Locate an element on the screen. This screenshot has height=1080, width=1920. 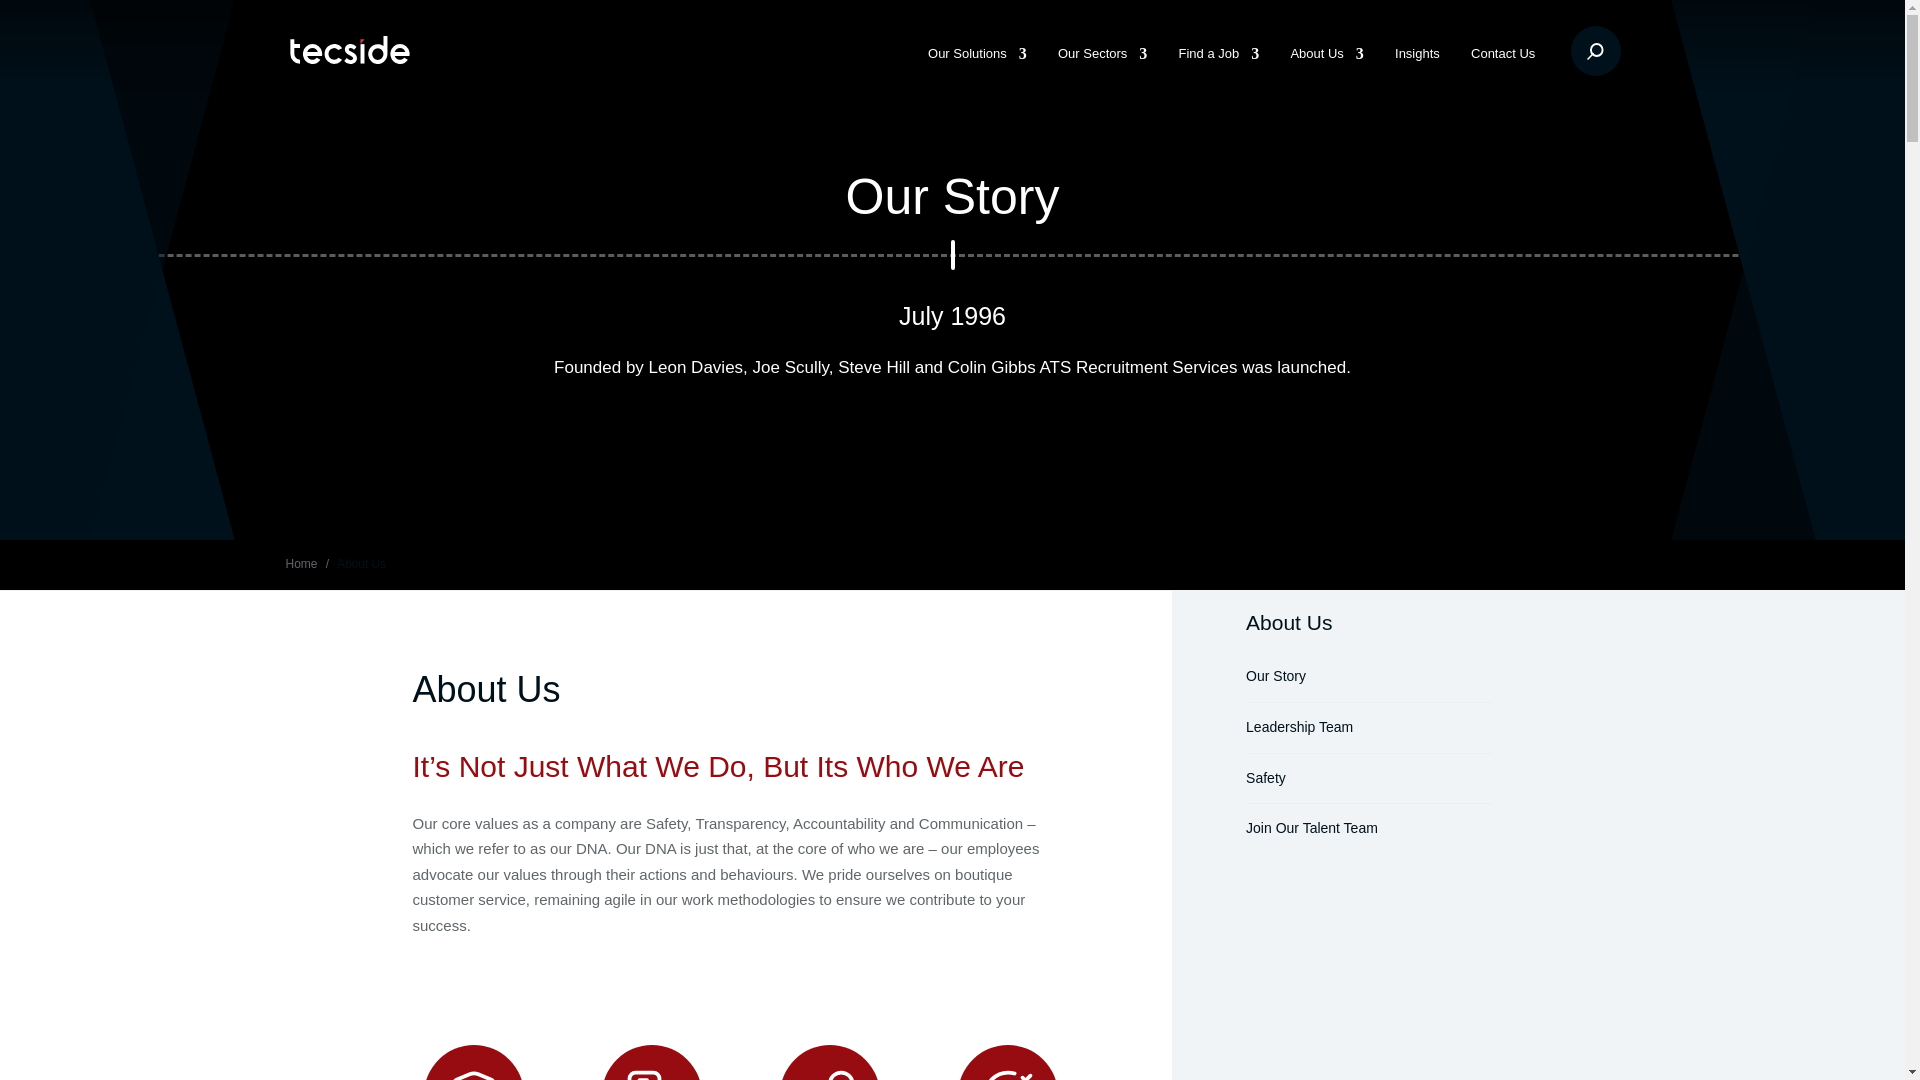
Our Sectors is located at coordinates (1102, 74).